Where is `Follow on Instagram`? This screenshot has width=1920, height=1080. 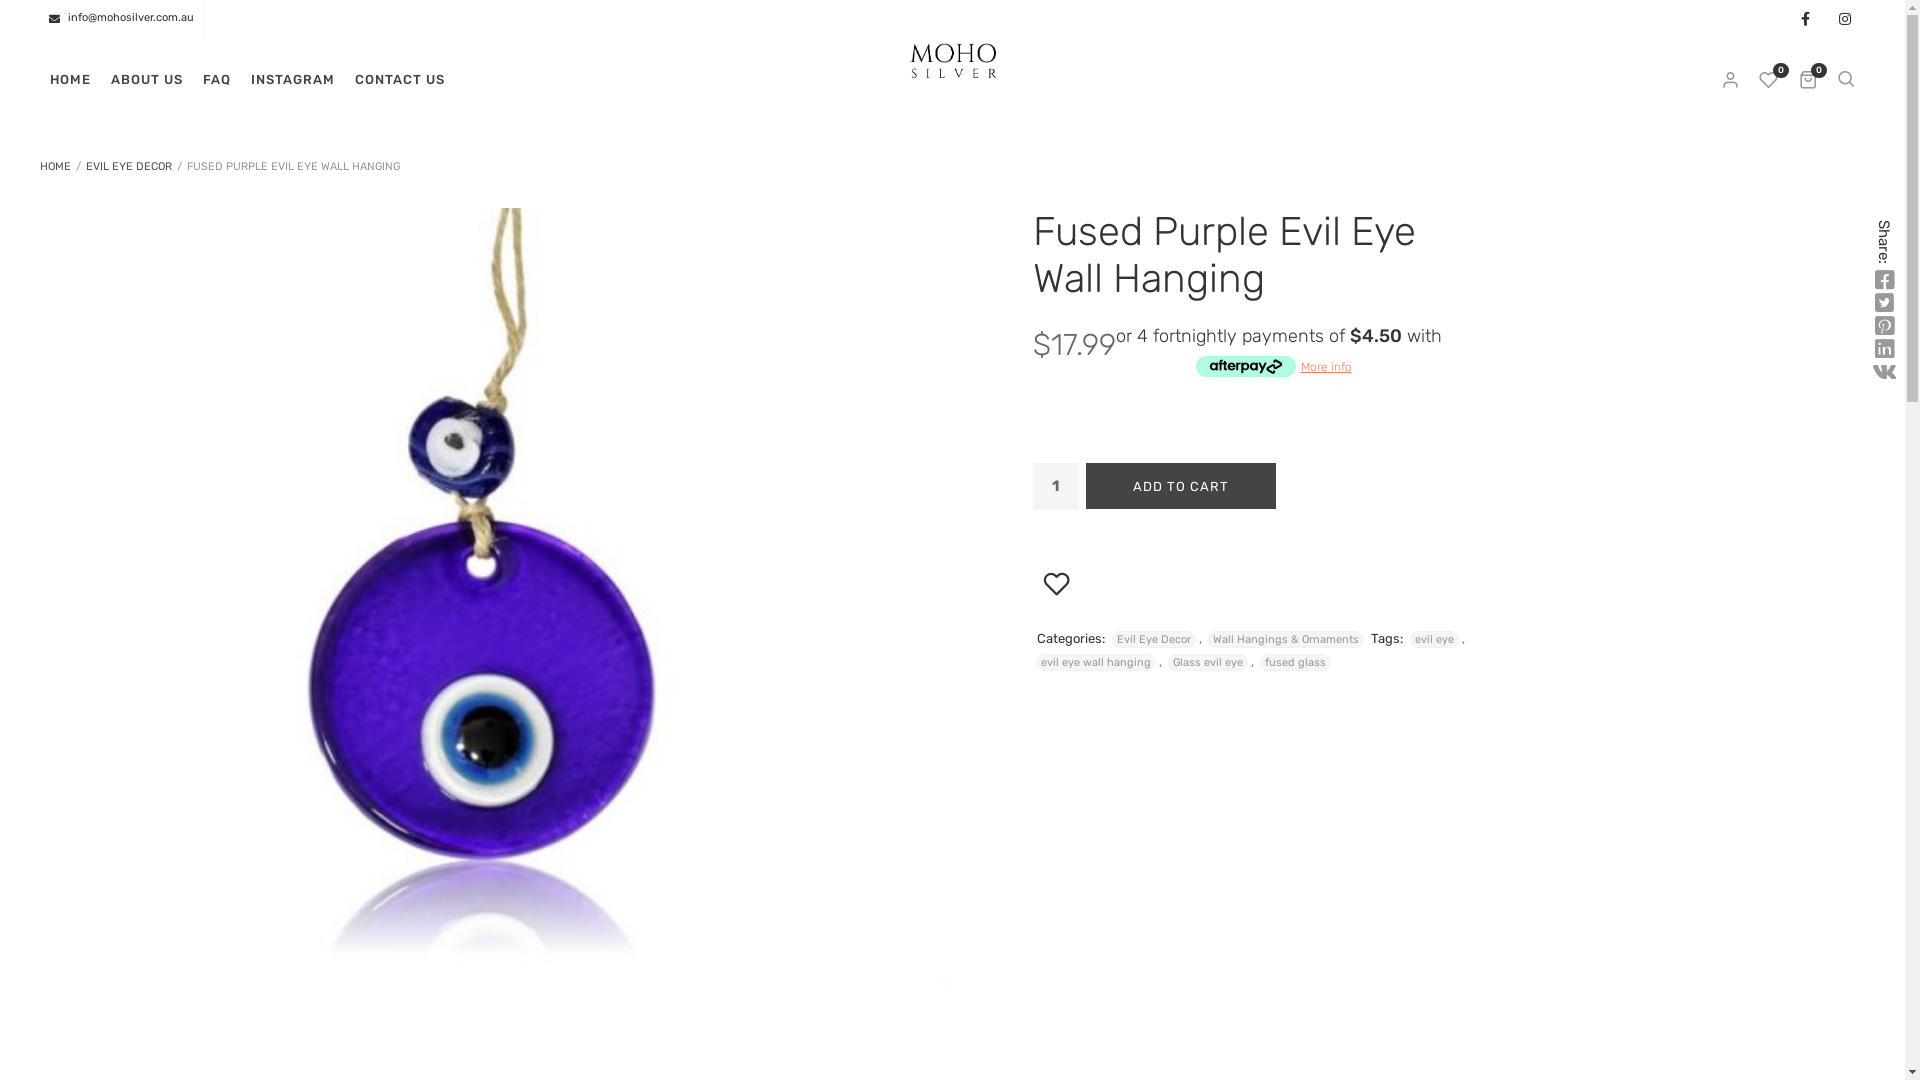
Follow on Instagram is located at coordinates (1845, 20).